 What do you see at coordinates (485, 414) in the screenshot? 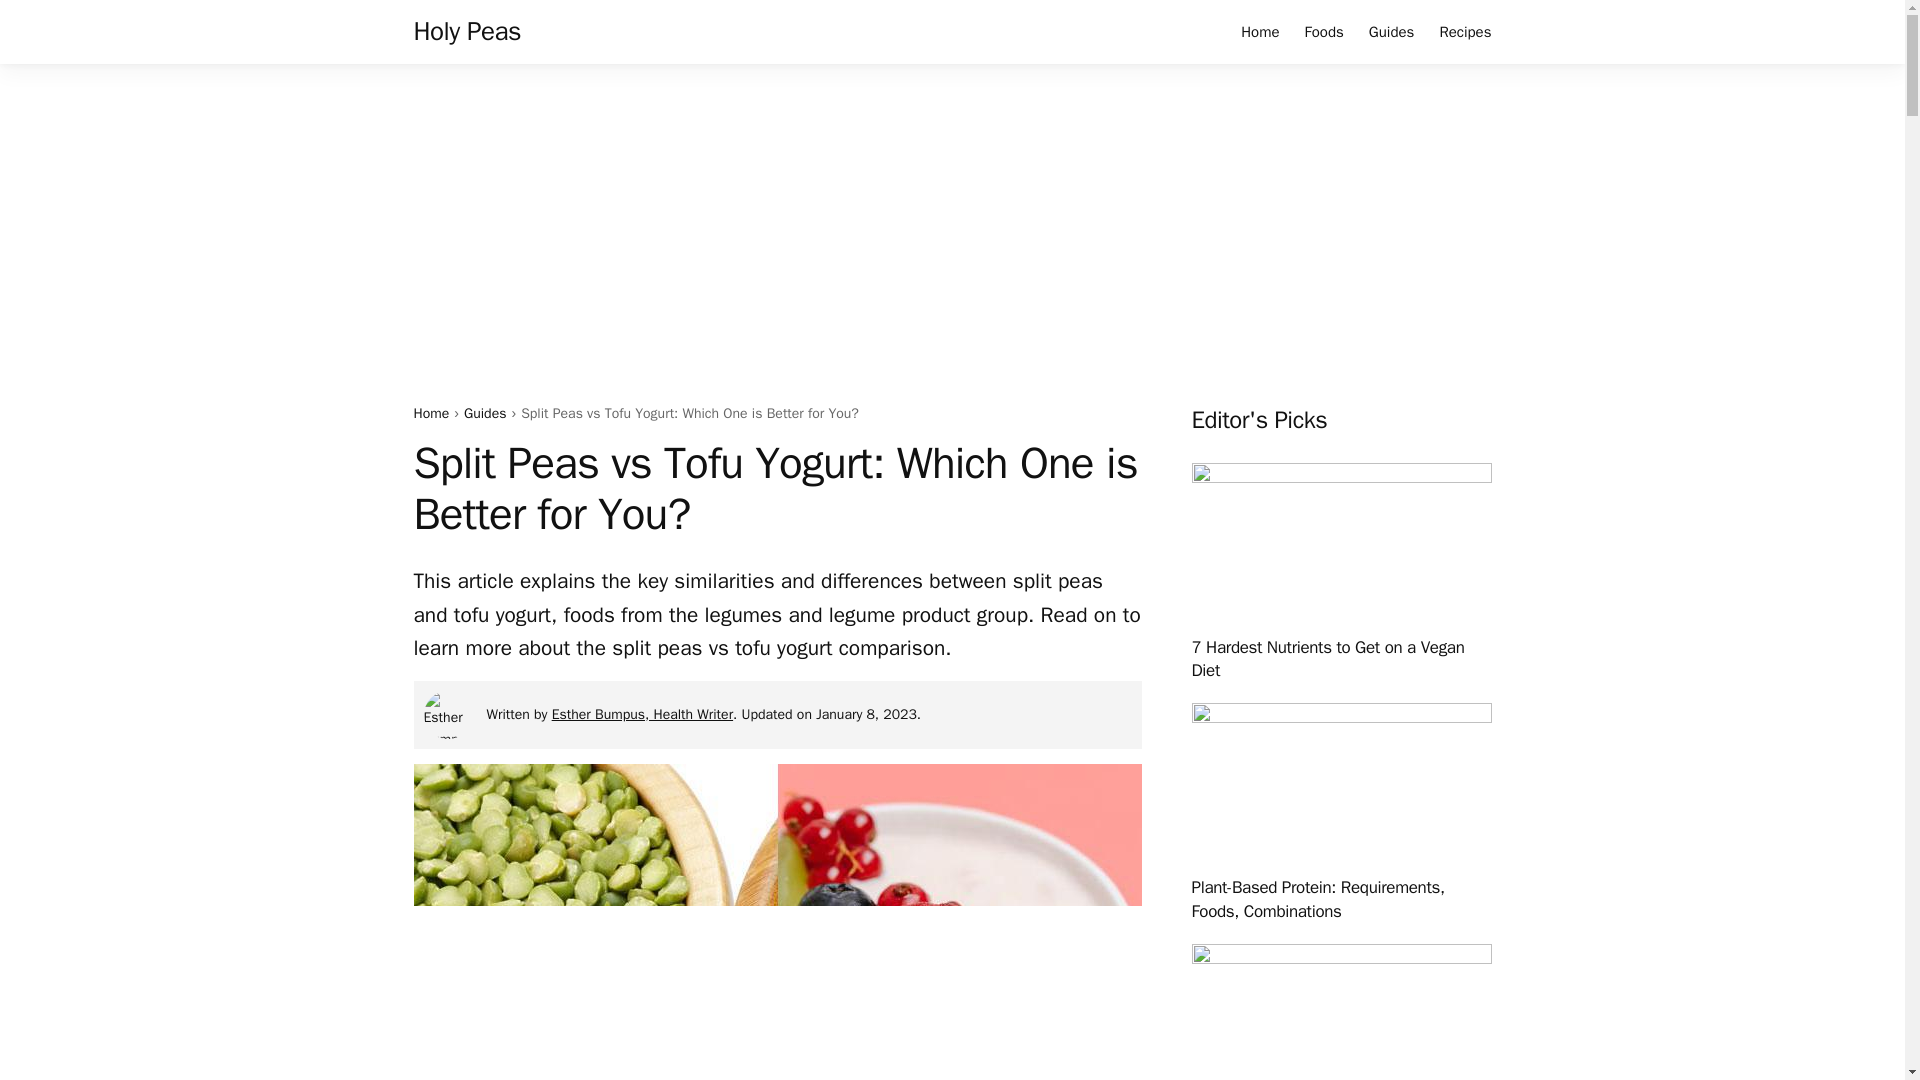
I see `Guides` at bounding box center [485, 414].